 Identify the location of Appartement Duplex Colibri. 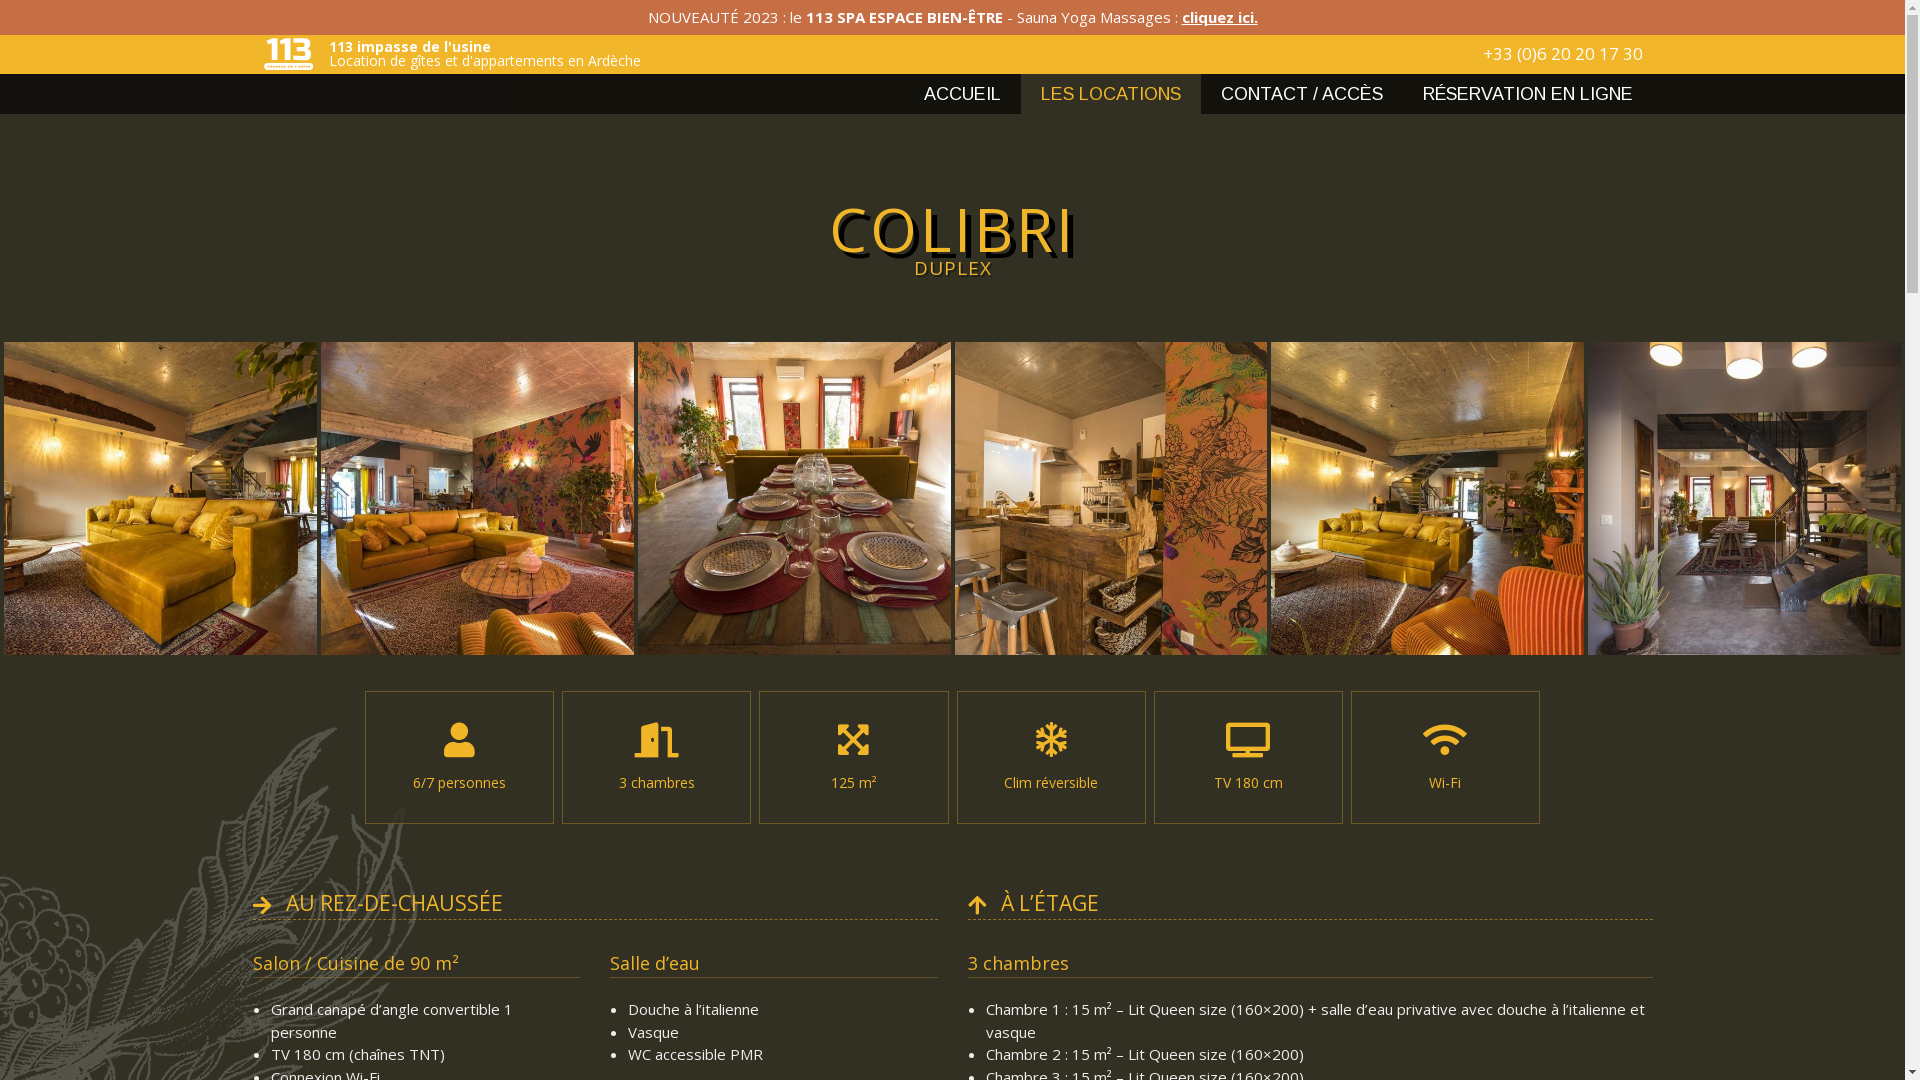
(1110, 349).